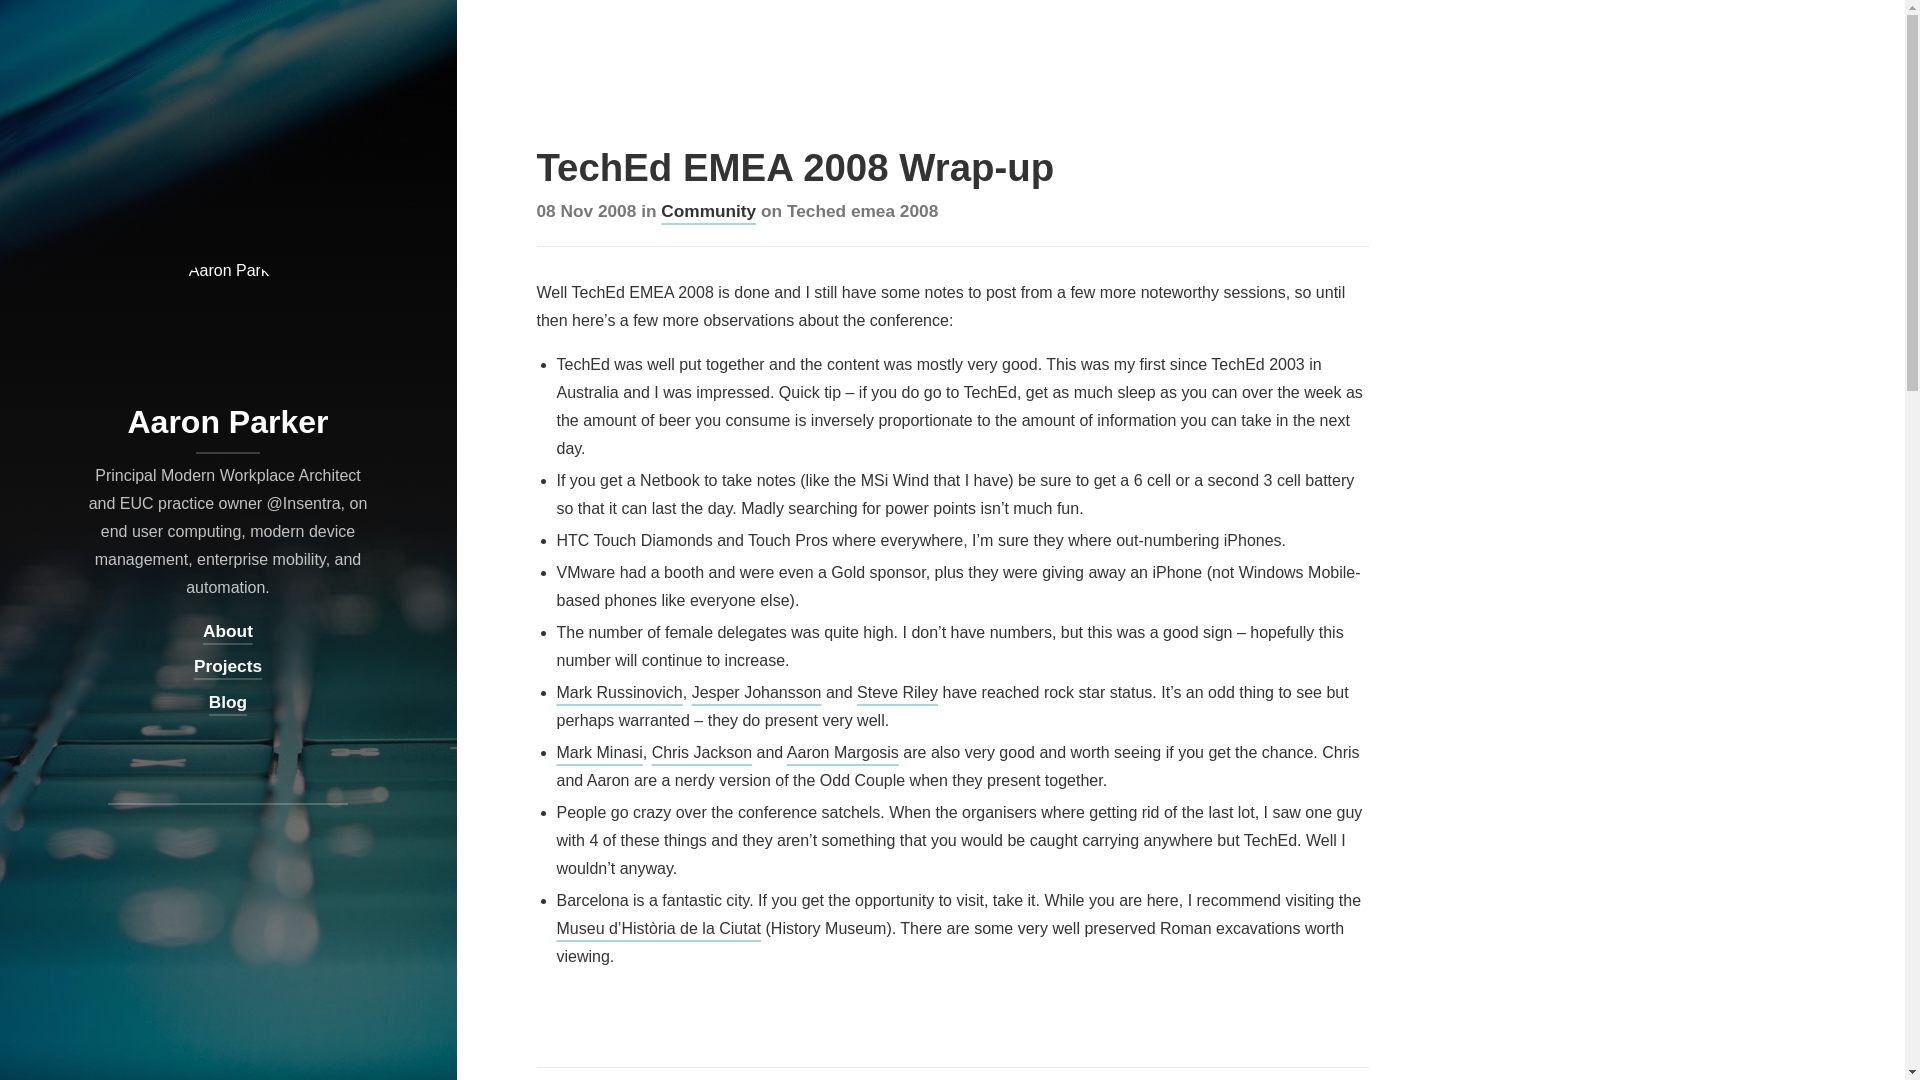 This screenshot has width=1920, height=1080. What do you see at coordinates (598, 752) in the screenshot?
I see `Mark Minasi` at bounding box center [598, 752].